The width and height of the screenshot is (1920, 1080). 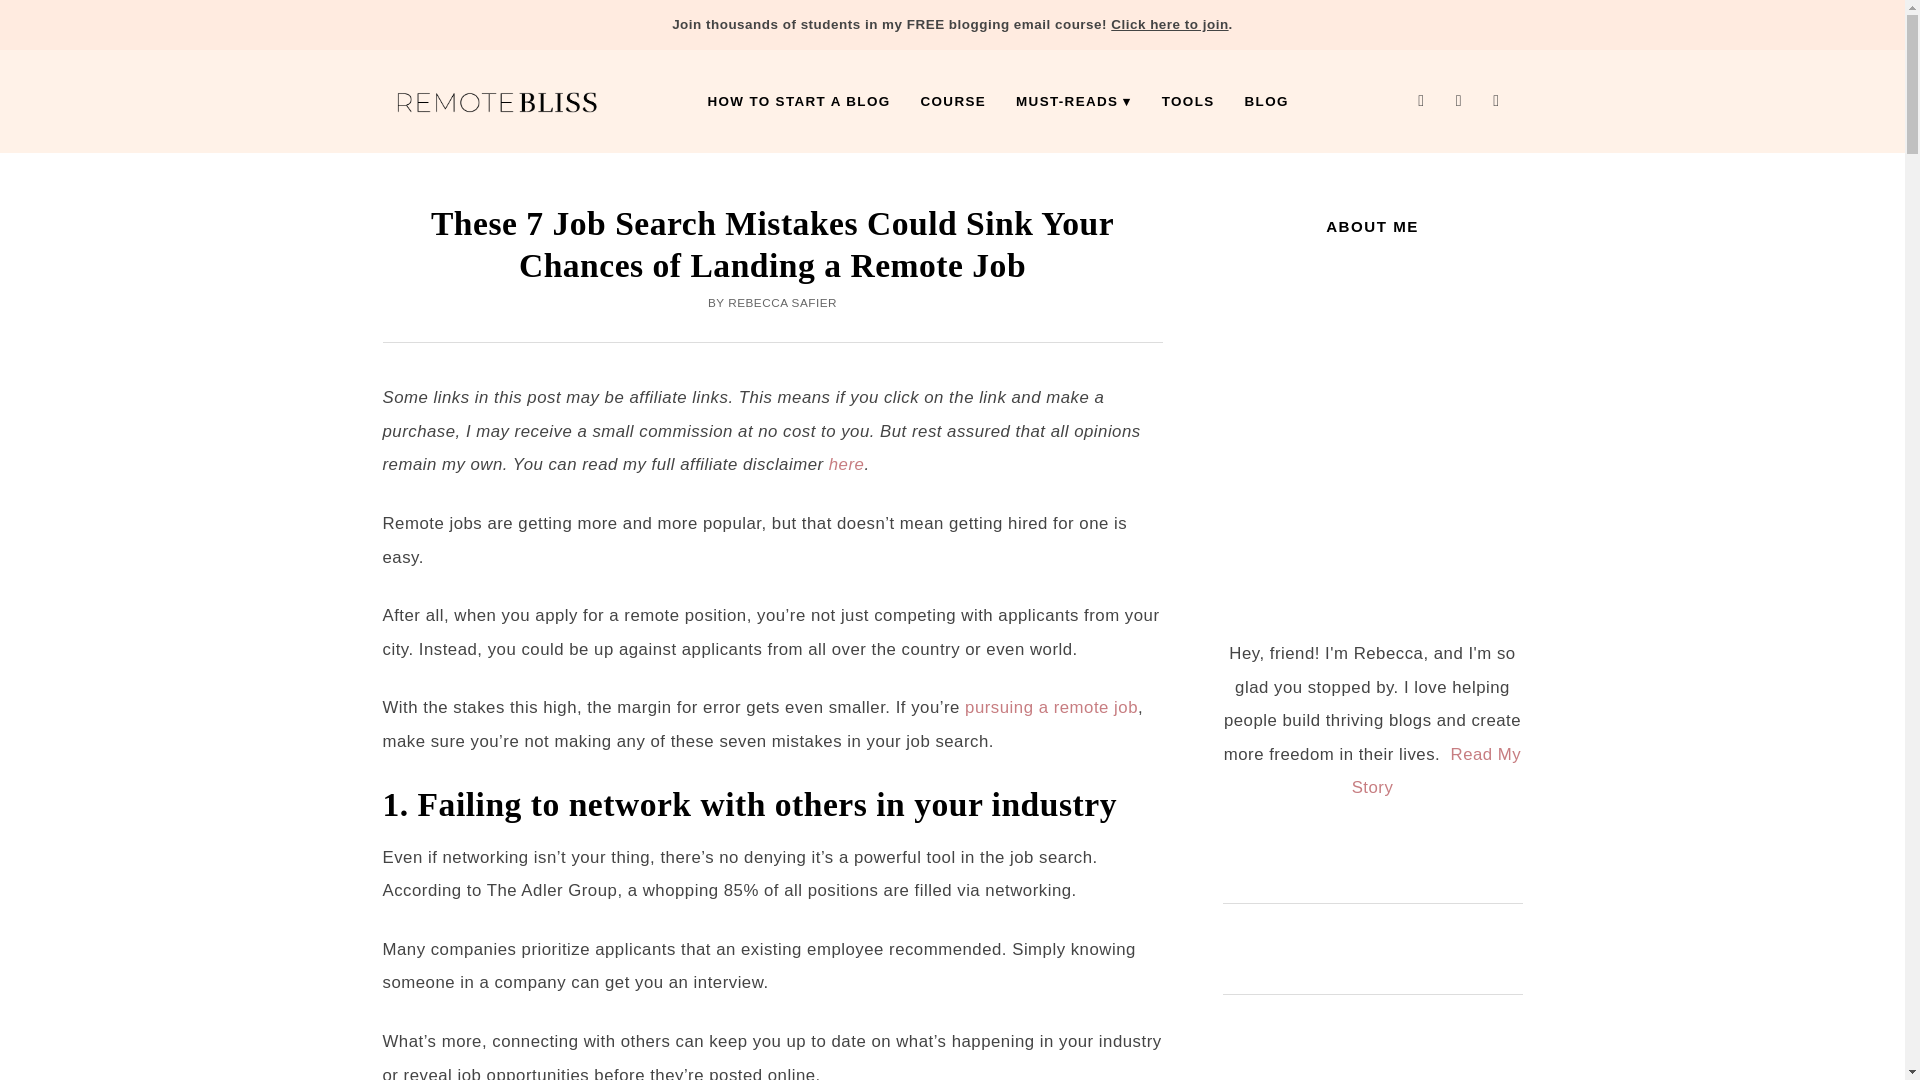 I want to click on here, so click(x=847, y=464).